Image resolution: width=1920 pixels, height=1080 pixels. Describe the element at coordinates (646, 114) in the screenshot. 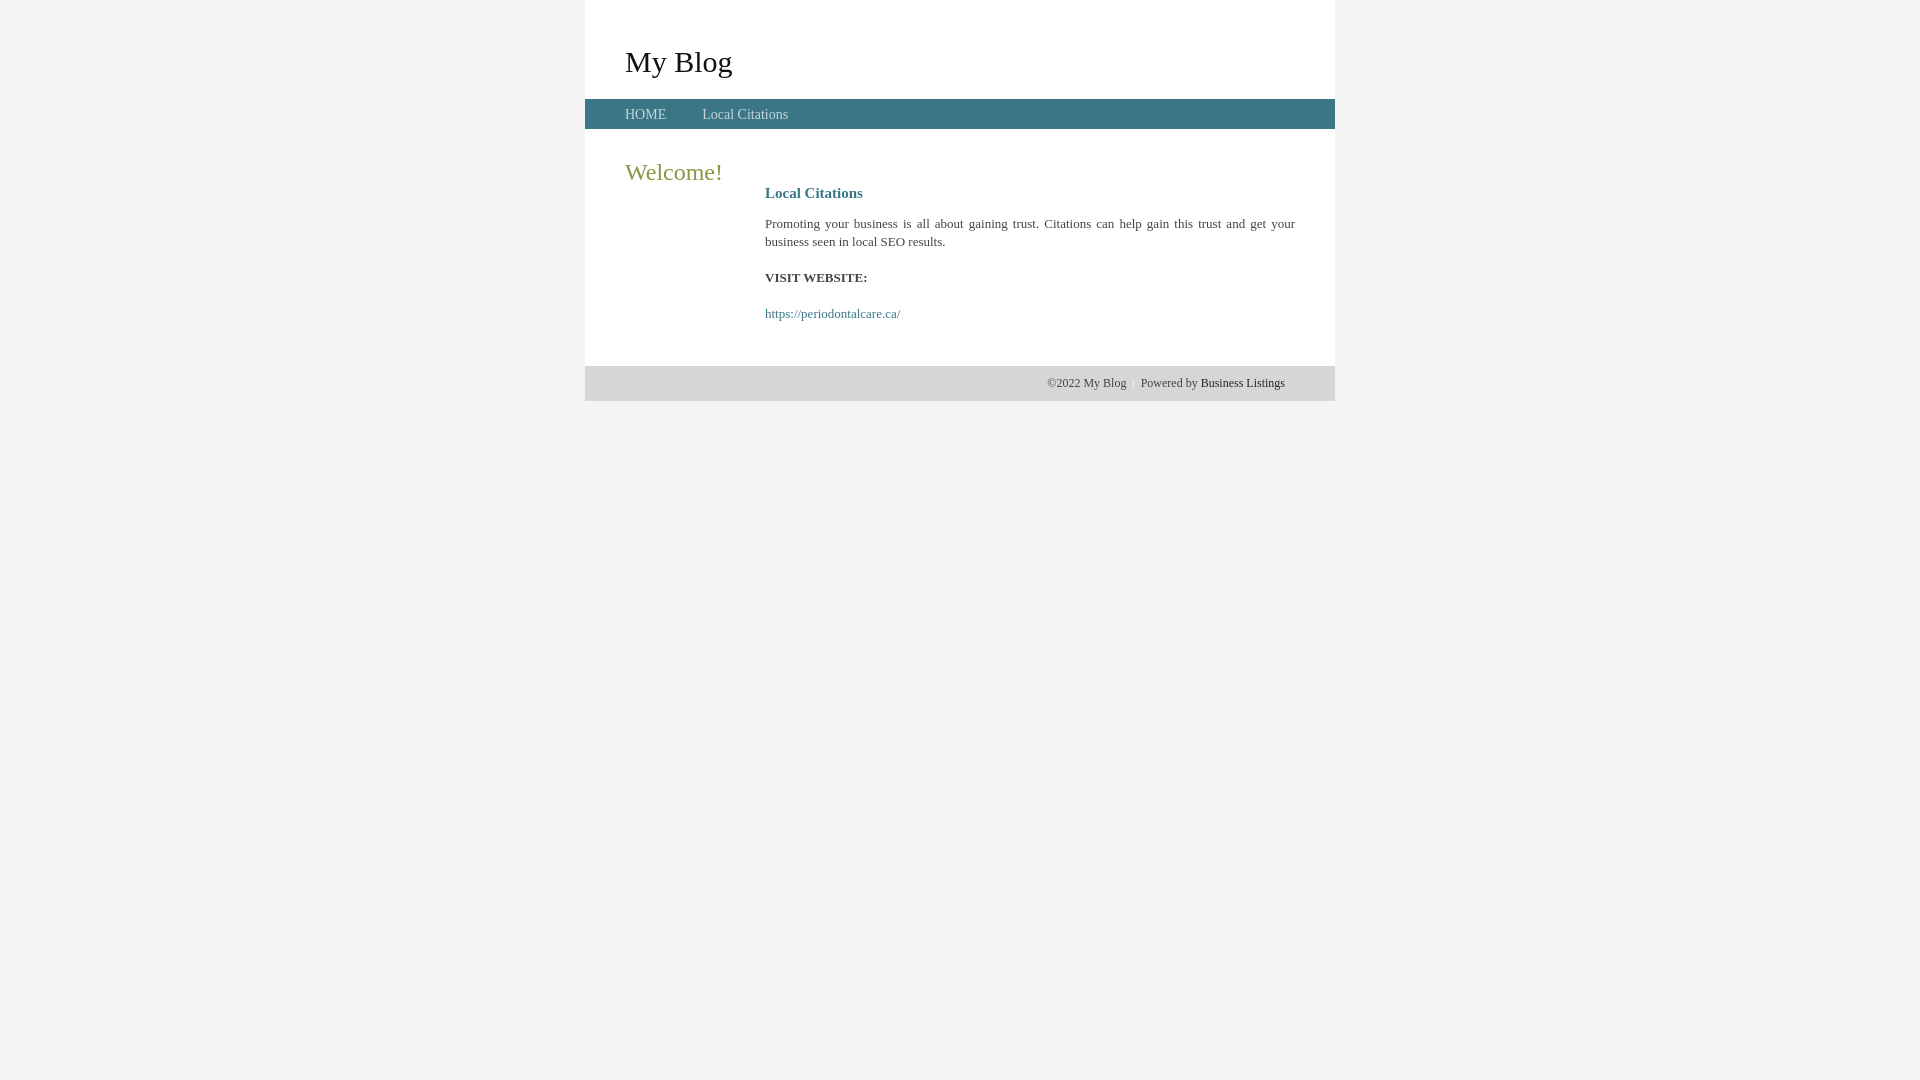

I see `HOME` at that location.